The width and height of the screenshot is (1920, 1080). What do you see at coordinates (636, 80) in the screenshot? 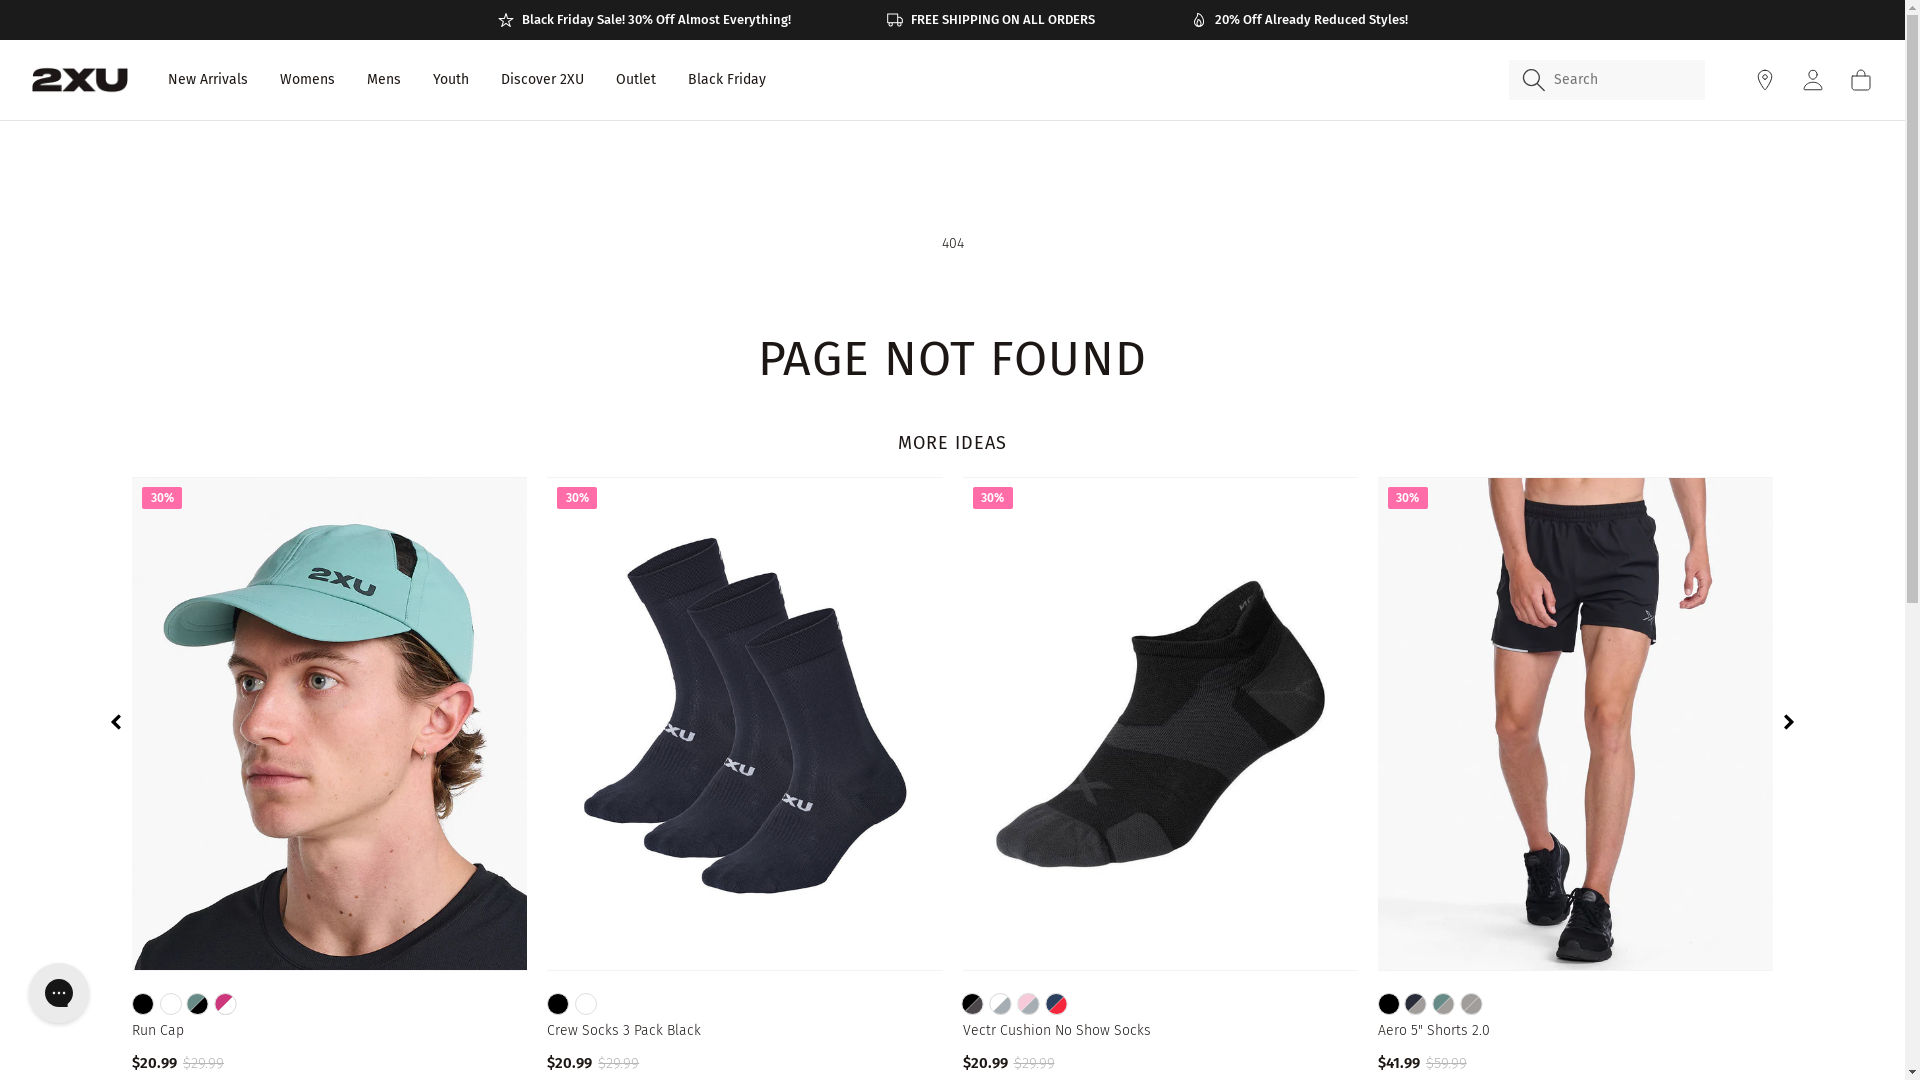
I see `Outlet` at bounding box center [636, 80].